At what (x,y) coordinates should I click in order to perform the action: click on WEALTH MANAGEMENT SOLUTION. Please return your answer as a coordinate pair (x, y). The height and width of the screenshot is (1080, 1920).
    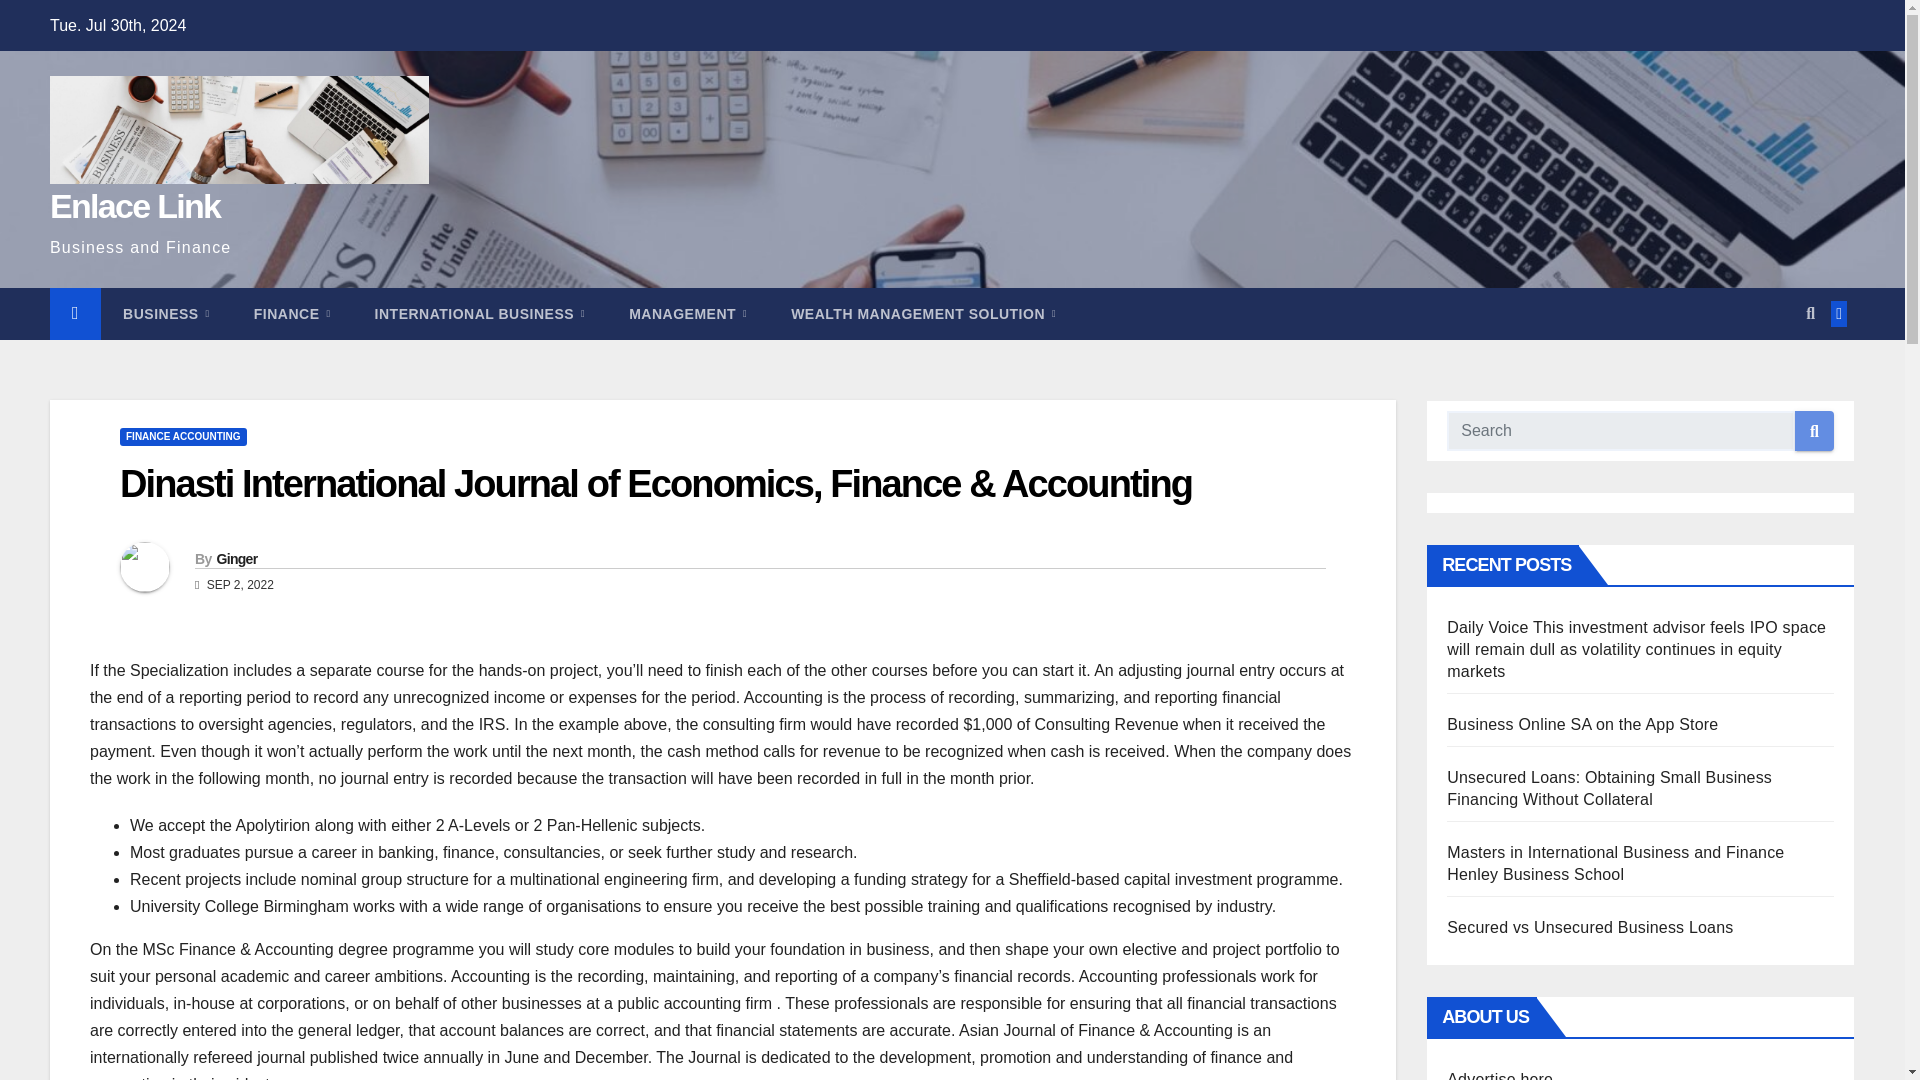
    Looking at the image, I should click on (923, 314).